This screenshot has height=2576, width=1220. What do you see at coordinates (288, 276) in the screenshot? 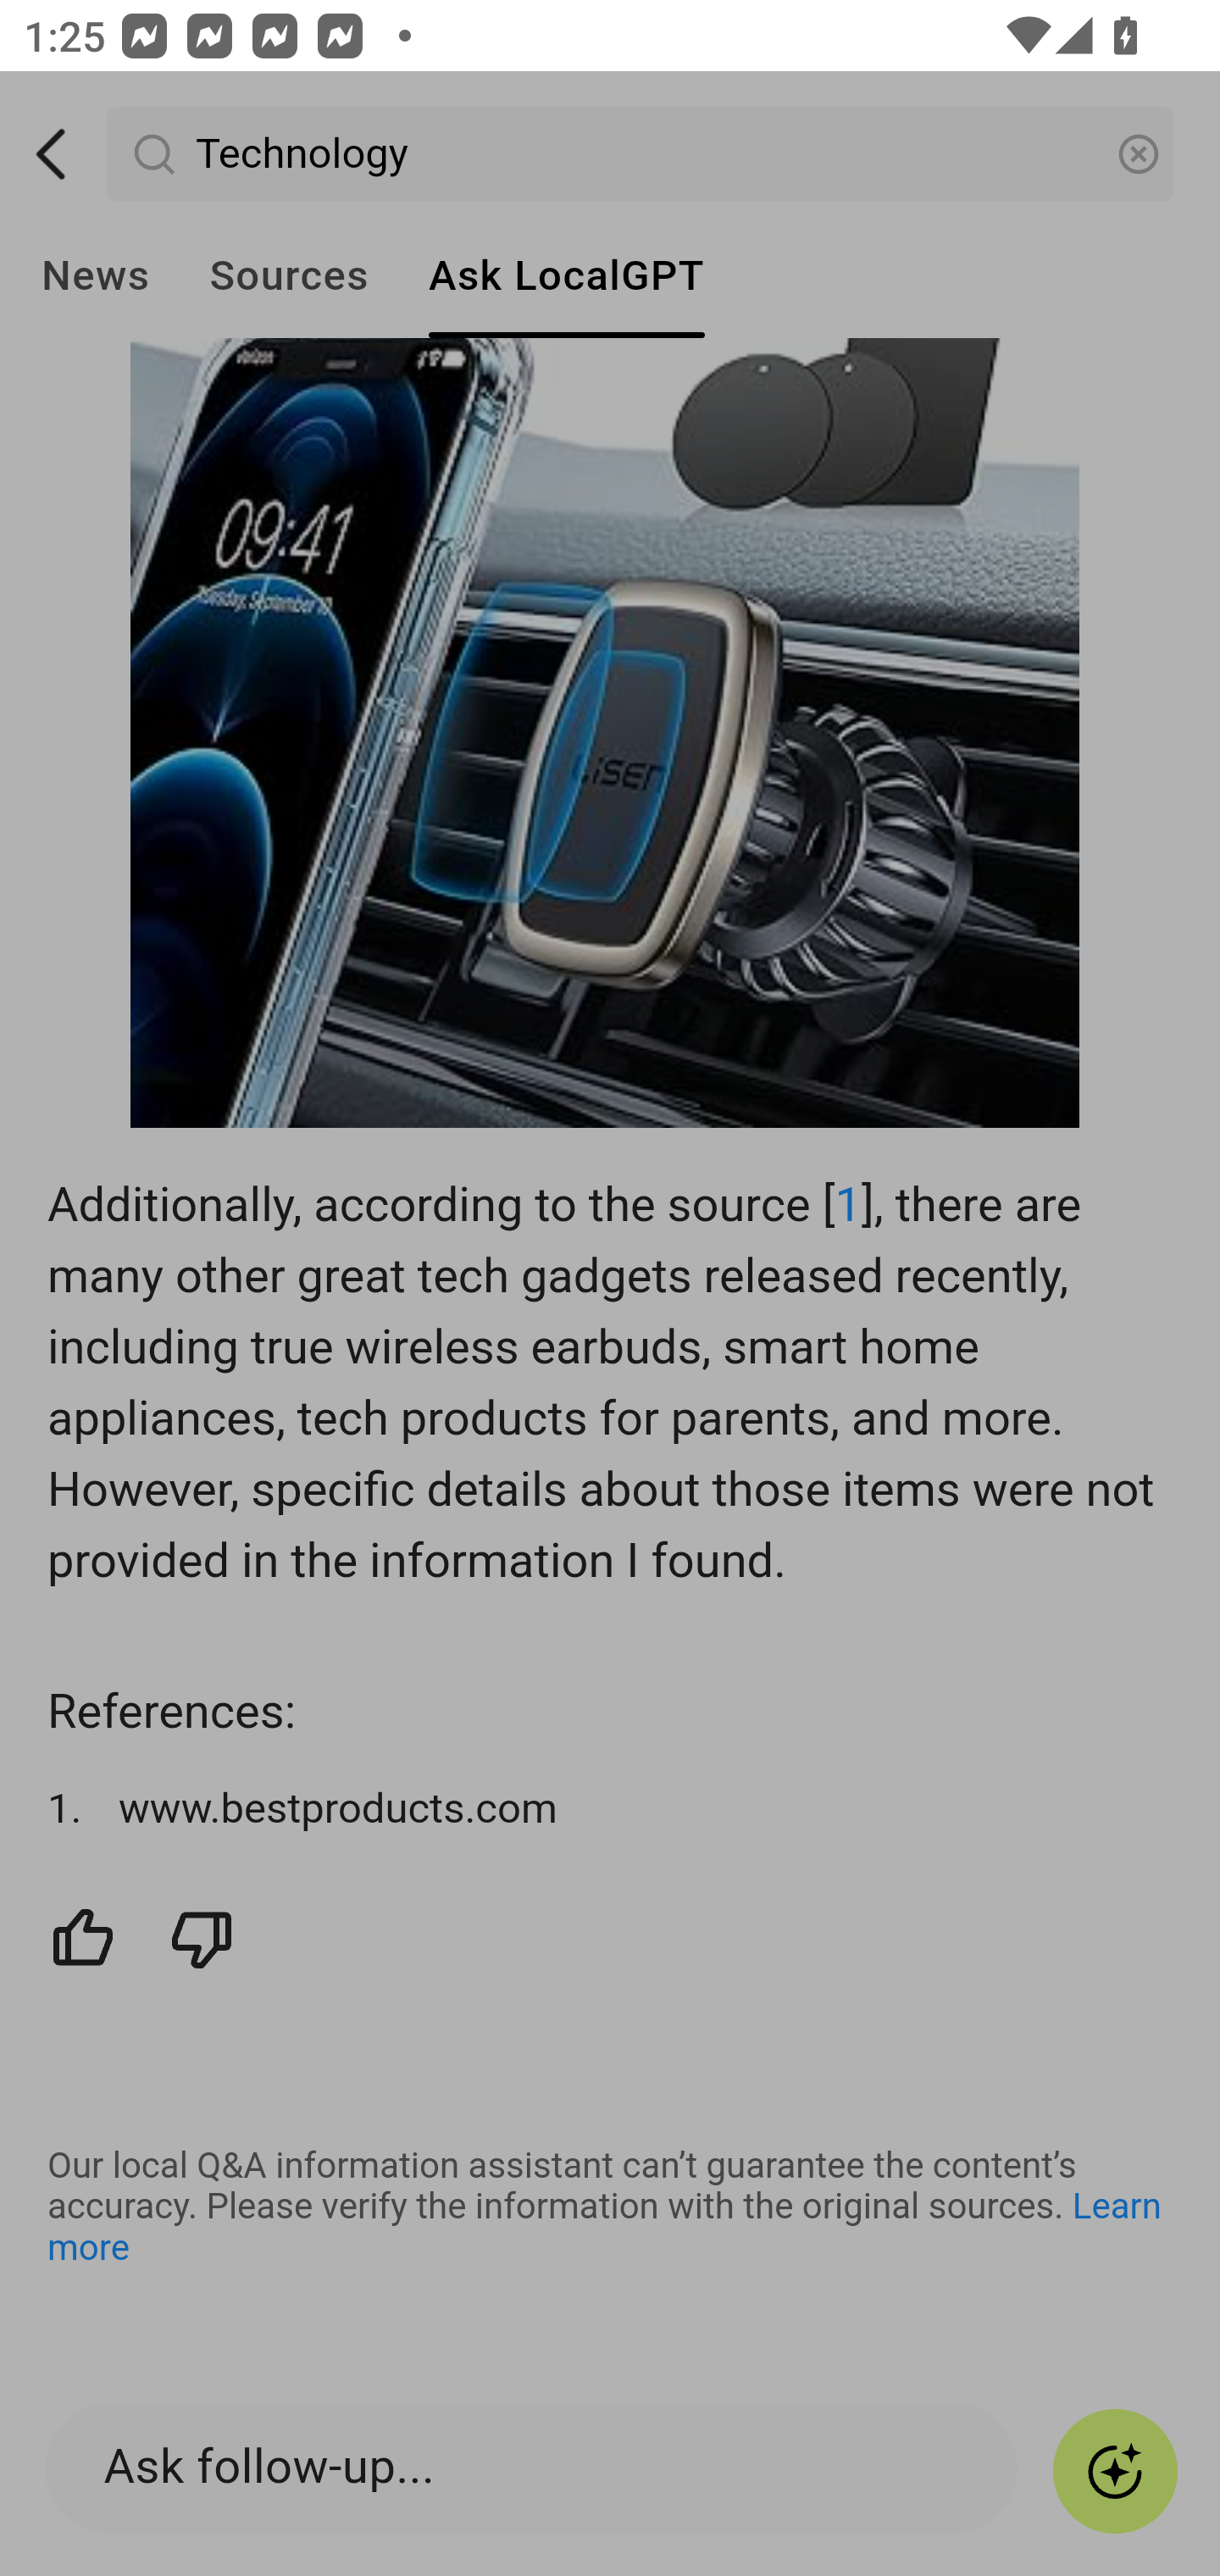
I see `Sources` at bounding box center [288, 276].